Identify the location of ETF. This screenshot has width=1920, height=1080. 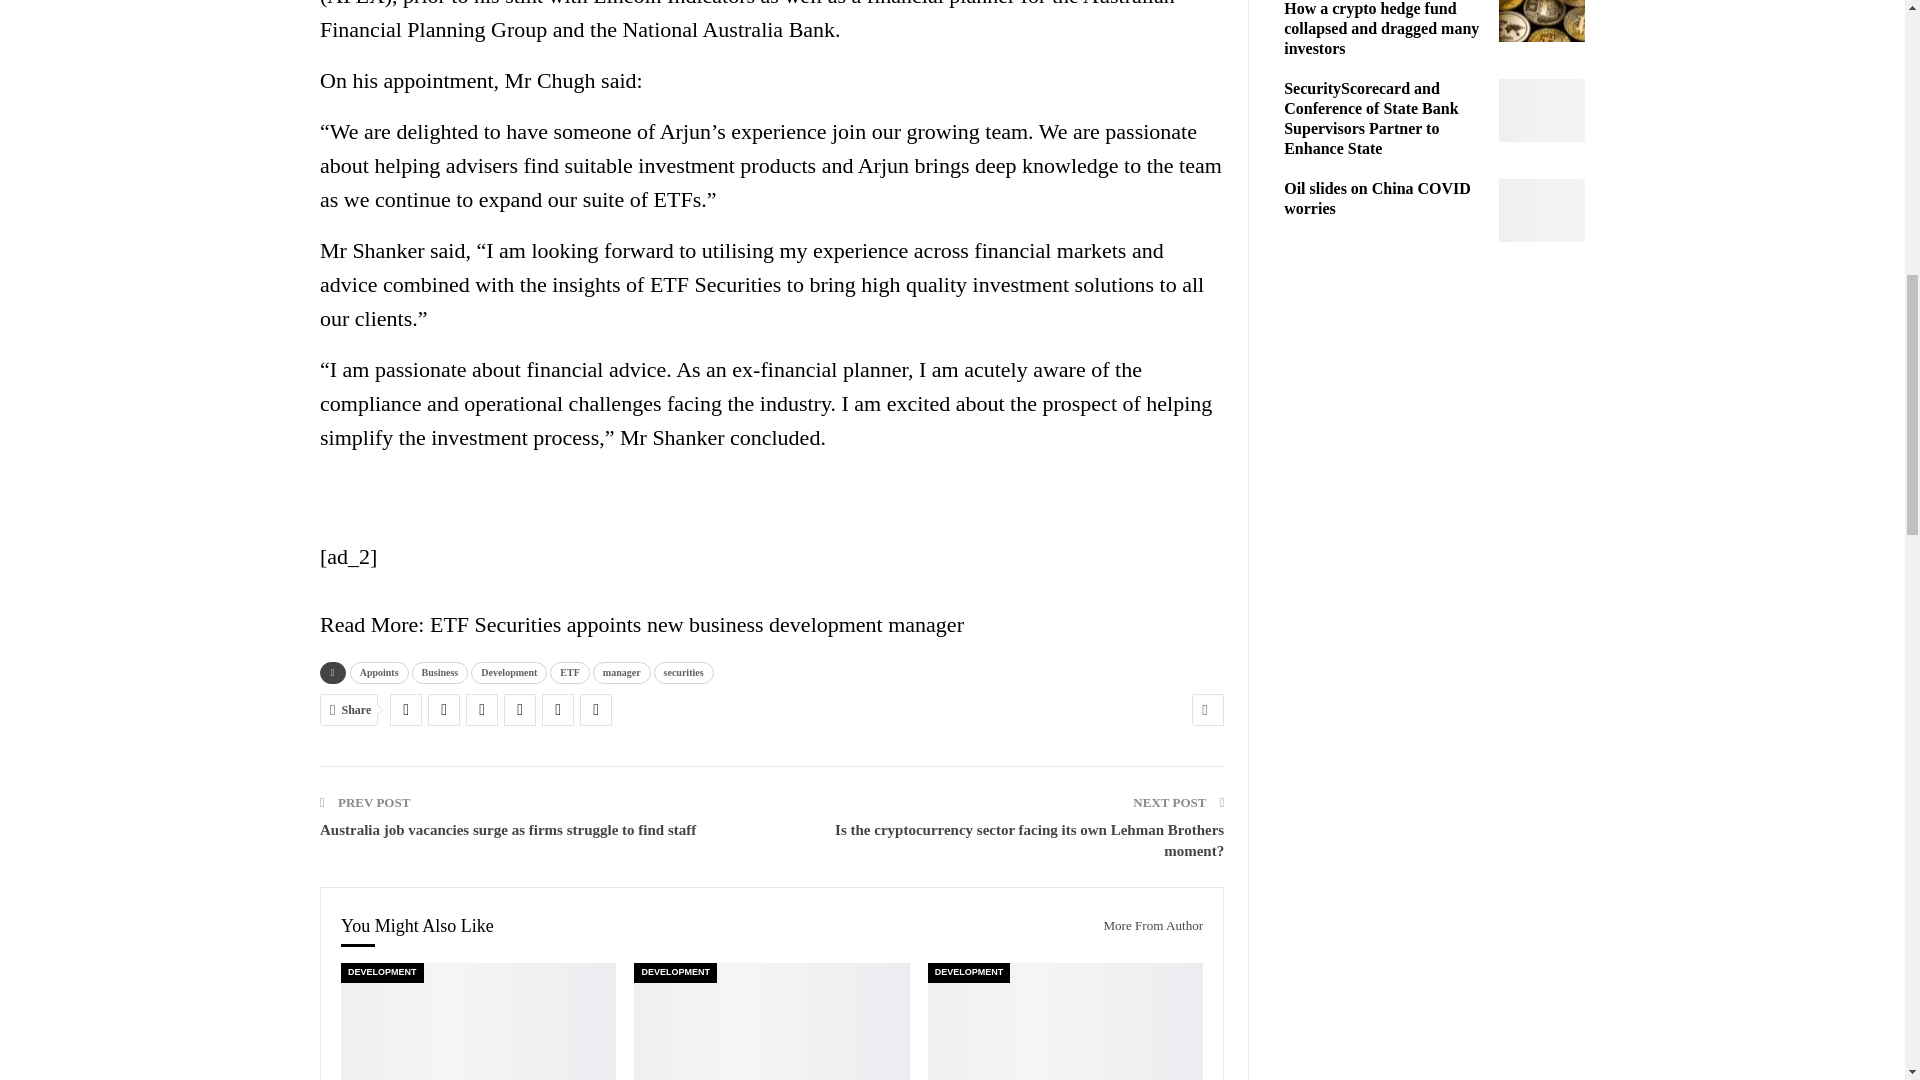
(569, 672).